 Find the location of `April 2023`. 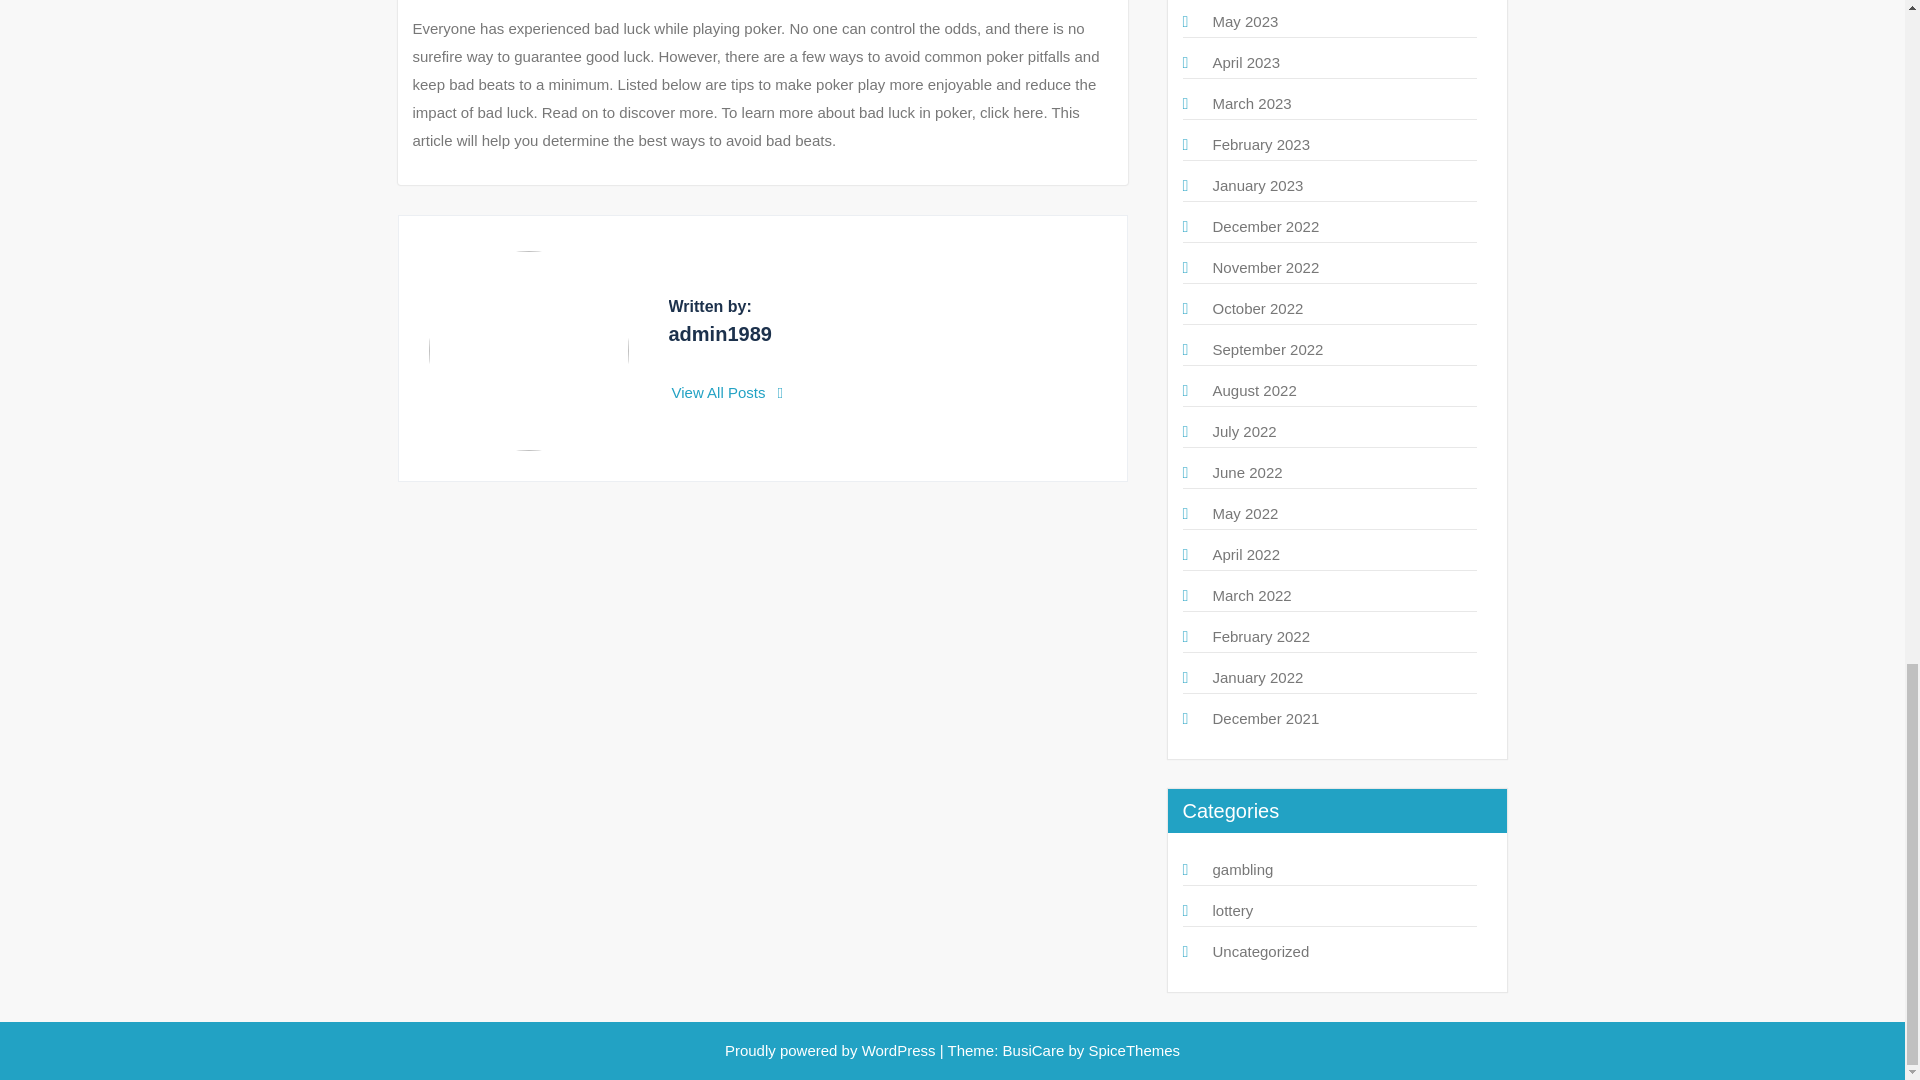

April 2023 is located at coordinates (1246, 62).